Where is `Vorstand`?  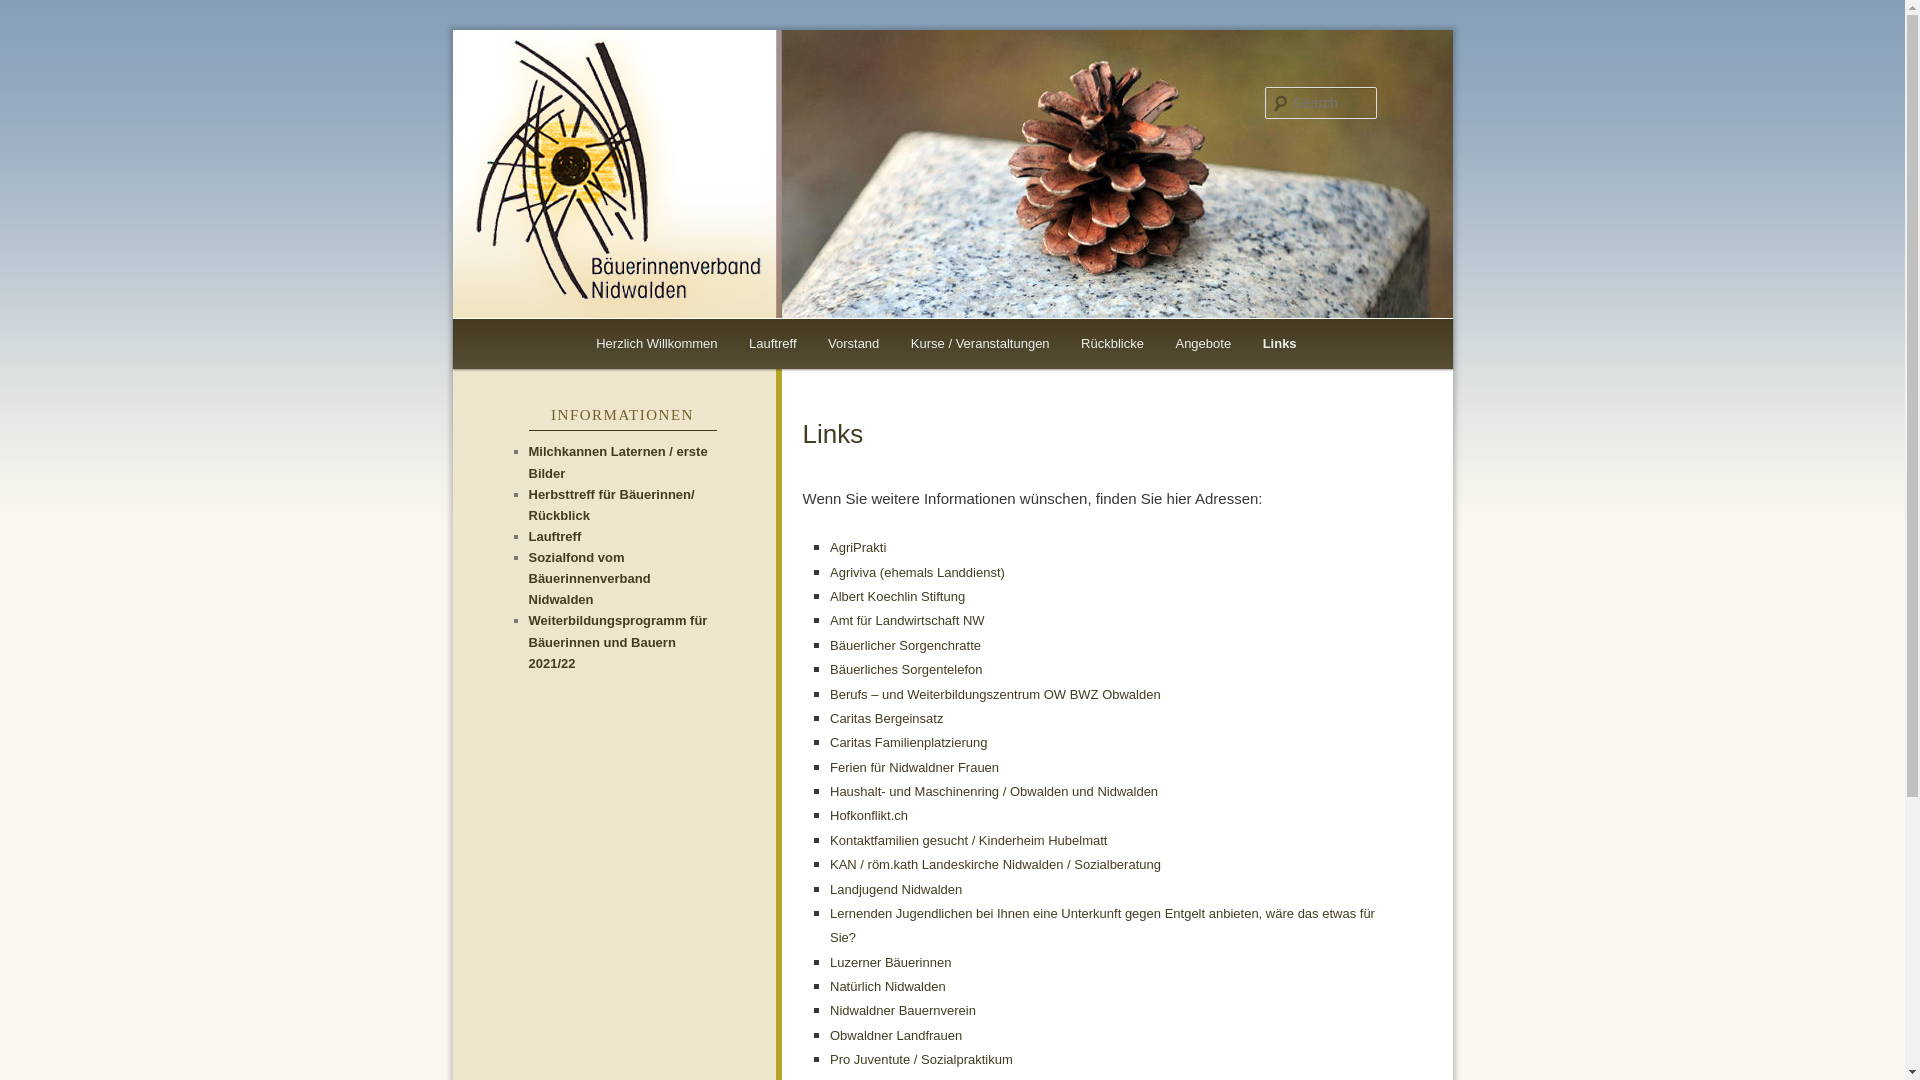 Vorstand is located at coordinates (854, 344).